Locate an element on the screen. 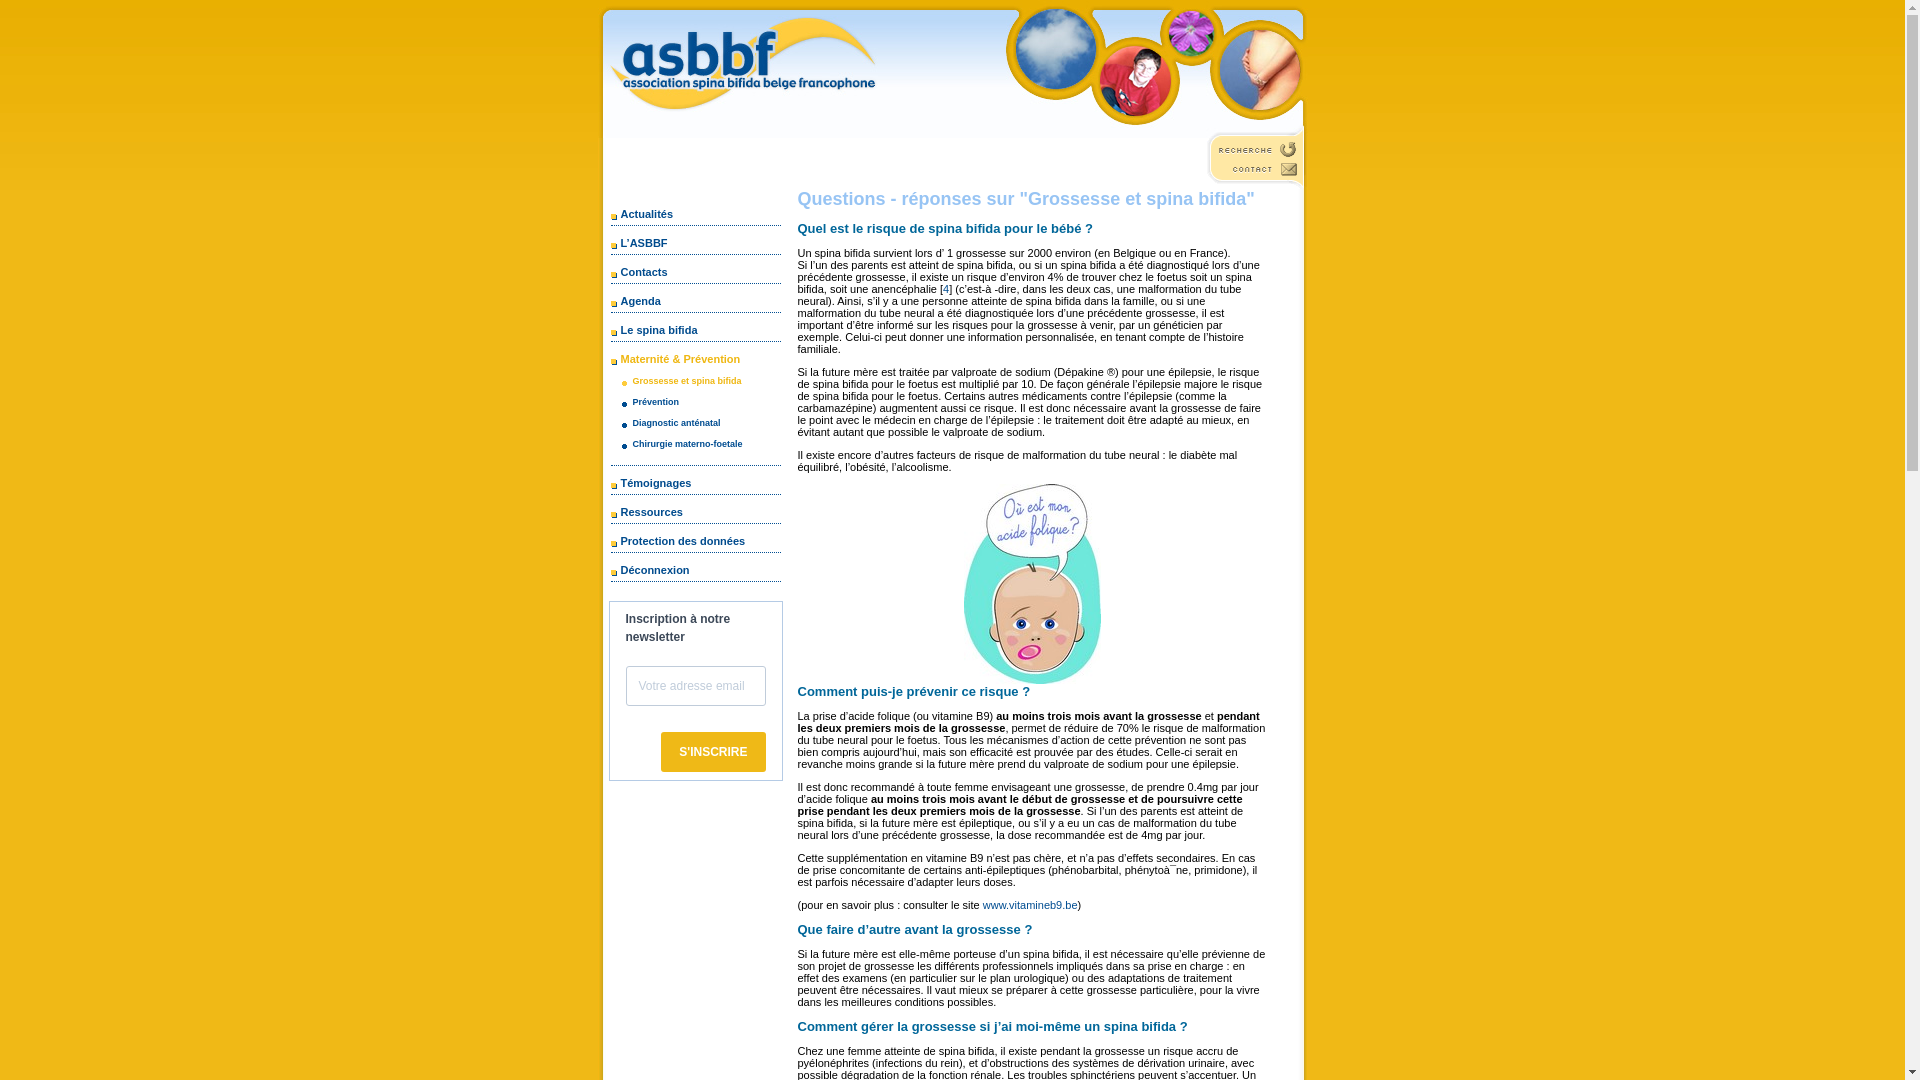 This screenshot has width=1920, height=1080. 4 is located at coordinates (946, 289).